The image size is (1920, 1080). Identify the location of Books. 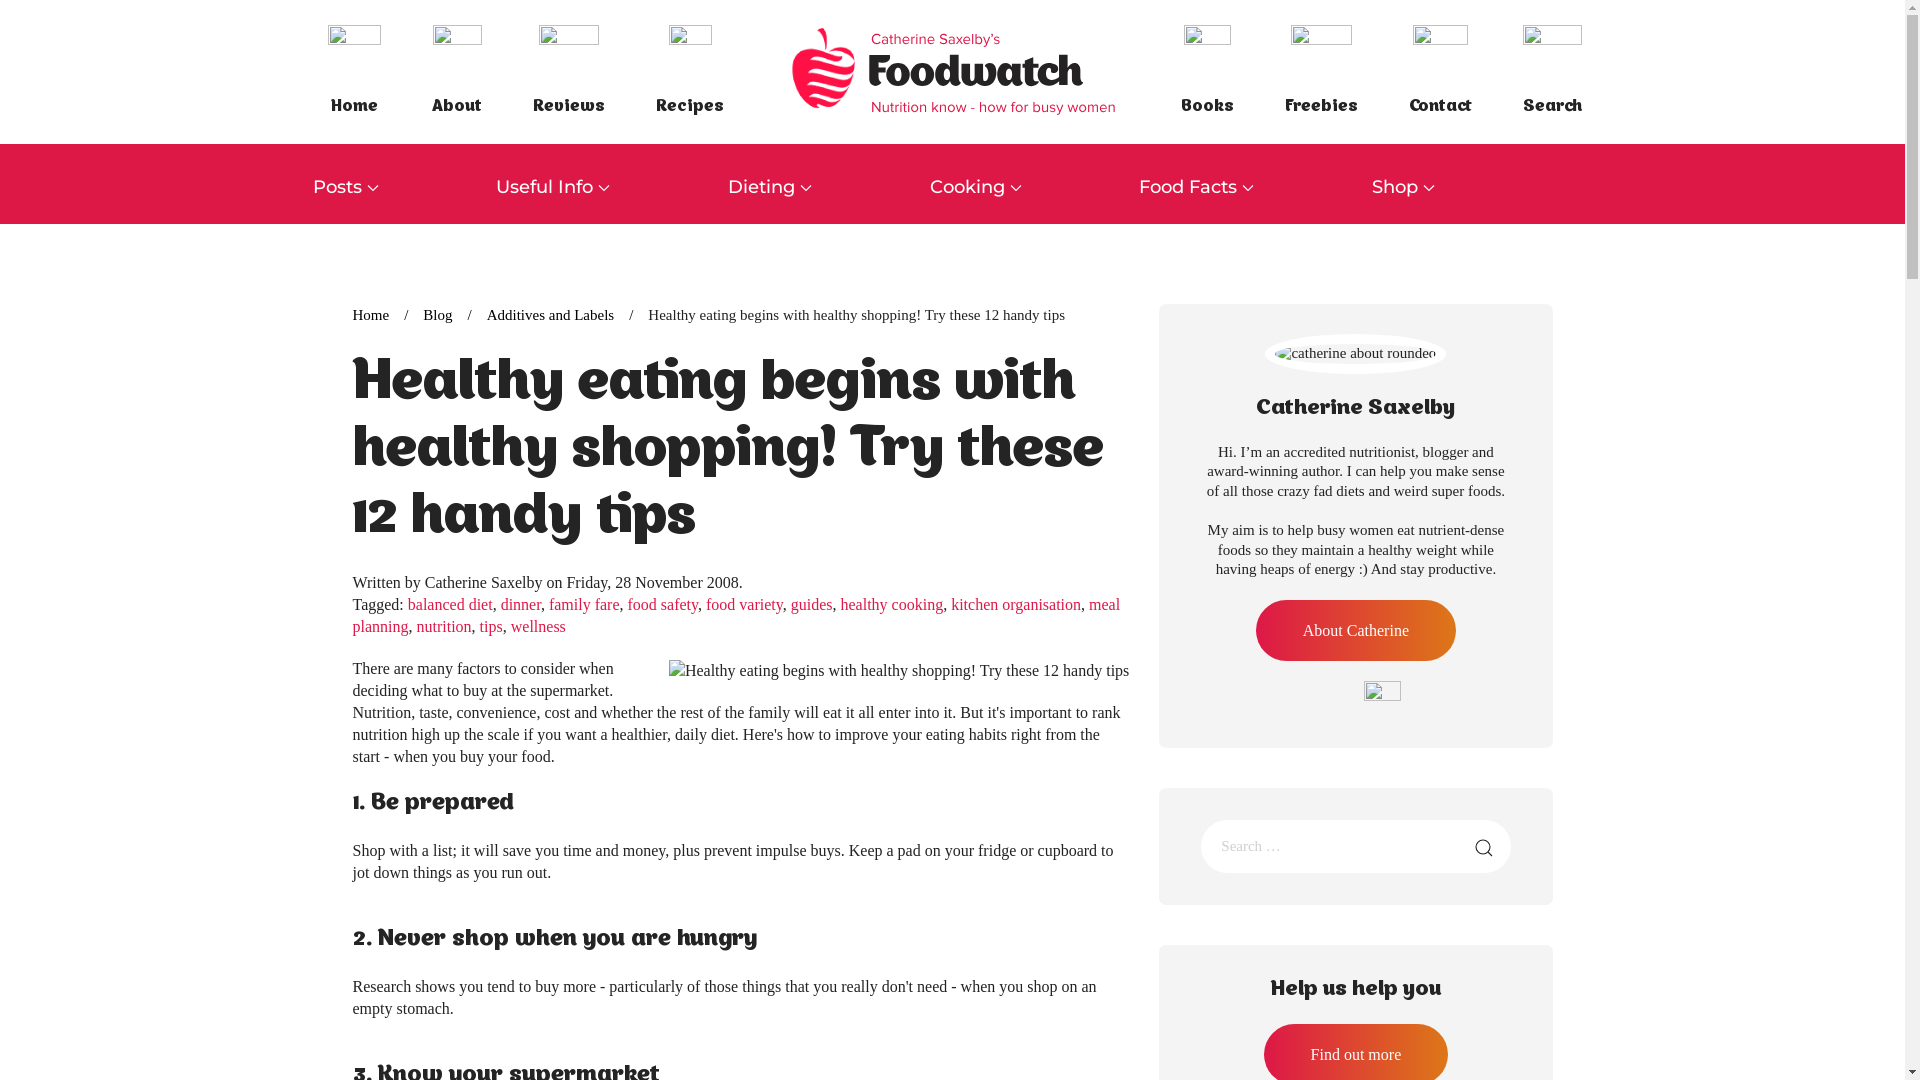
(1208, 72).